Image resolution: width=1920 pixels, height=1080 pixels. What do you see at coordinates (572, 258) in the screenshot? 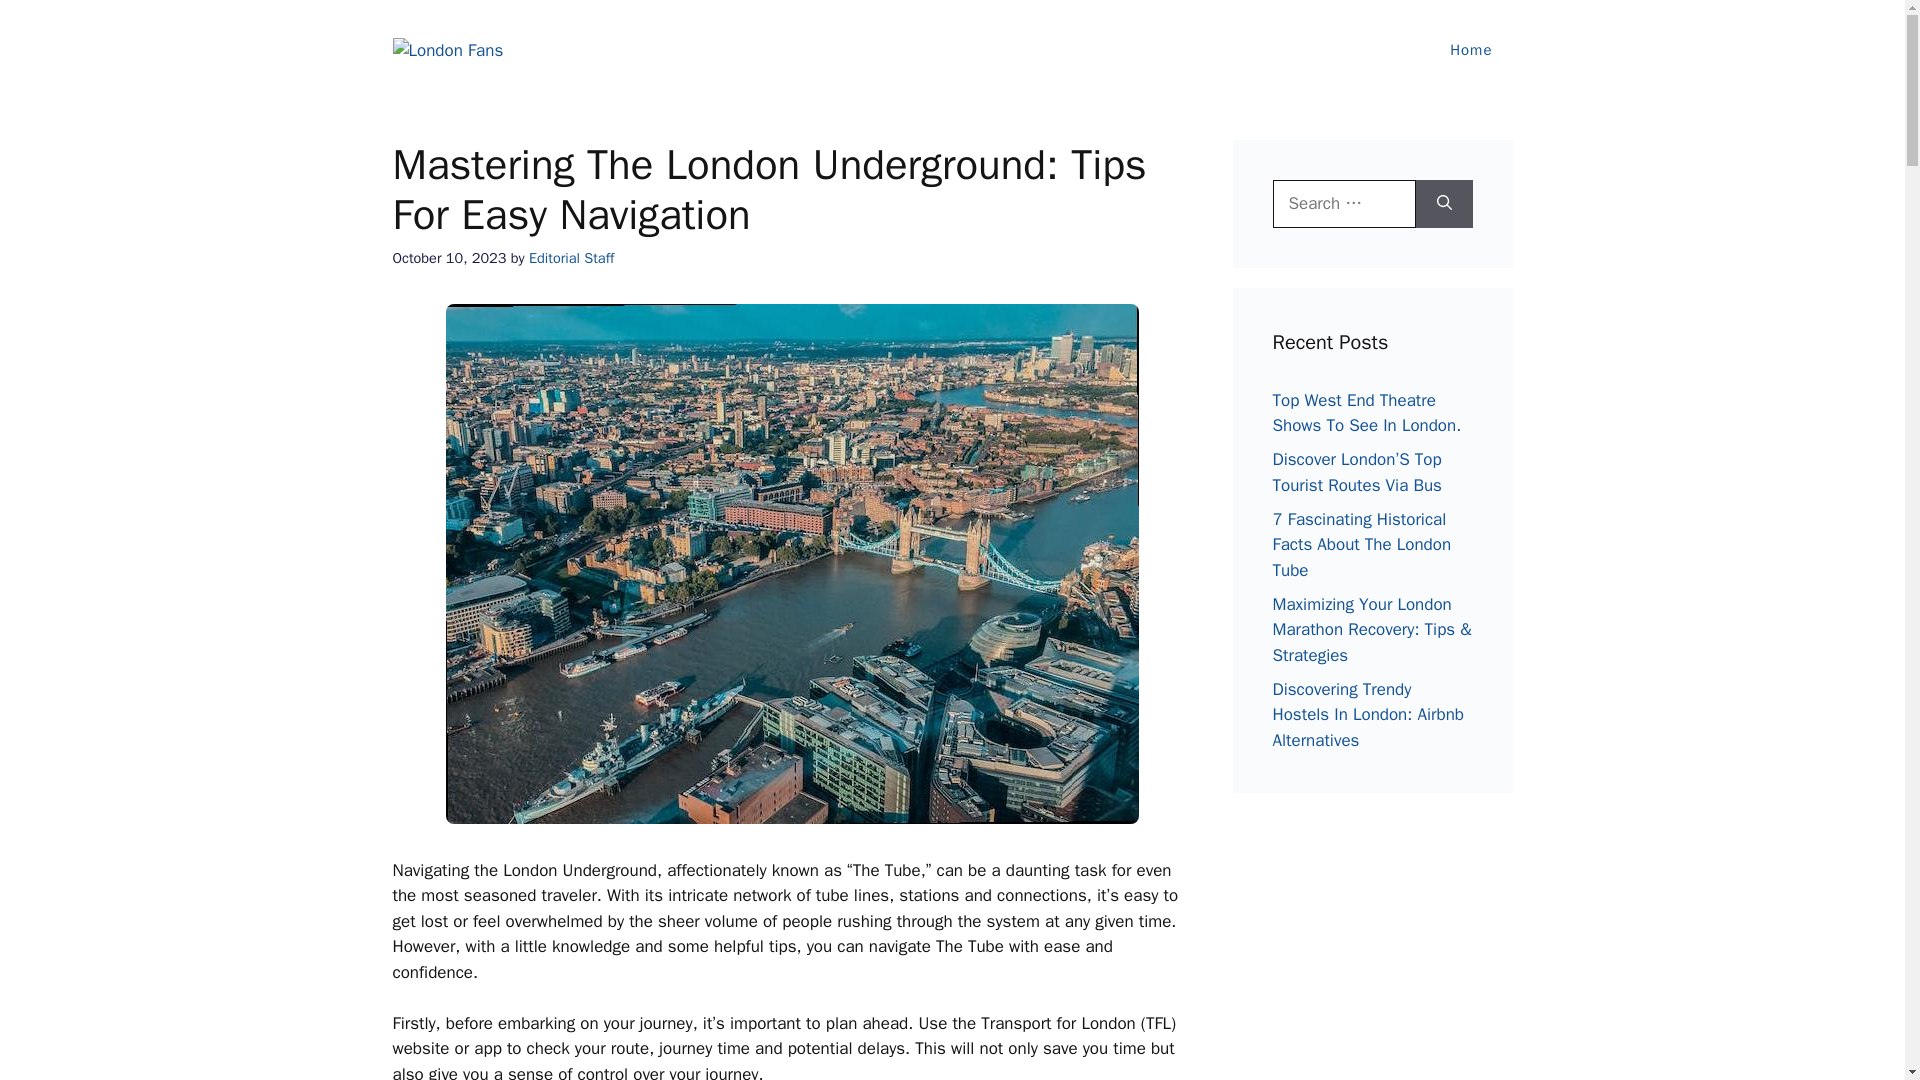
I see `View all posts by Editorial Staff` at bounding box center [572, 258].